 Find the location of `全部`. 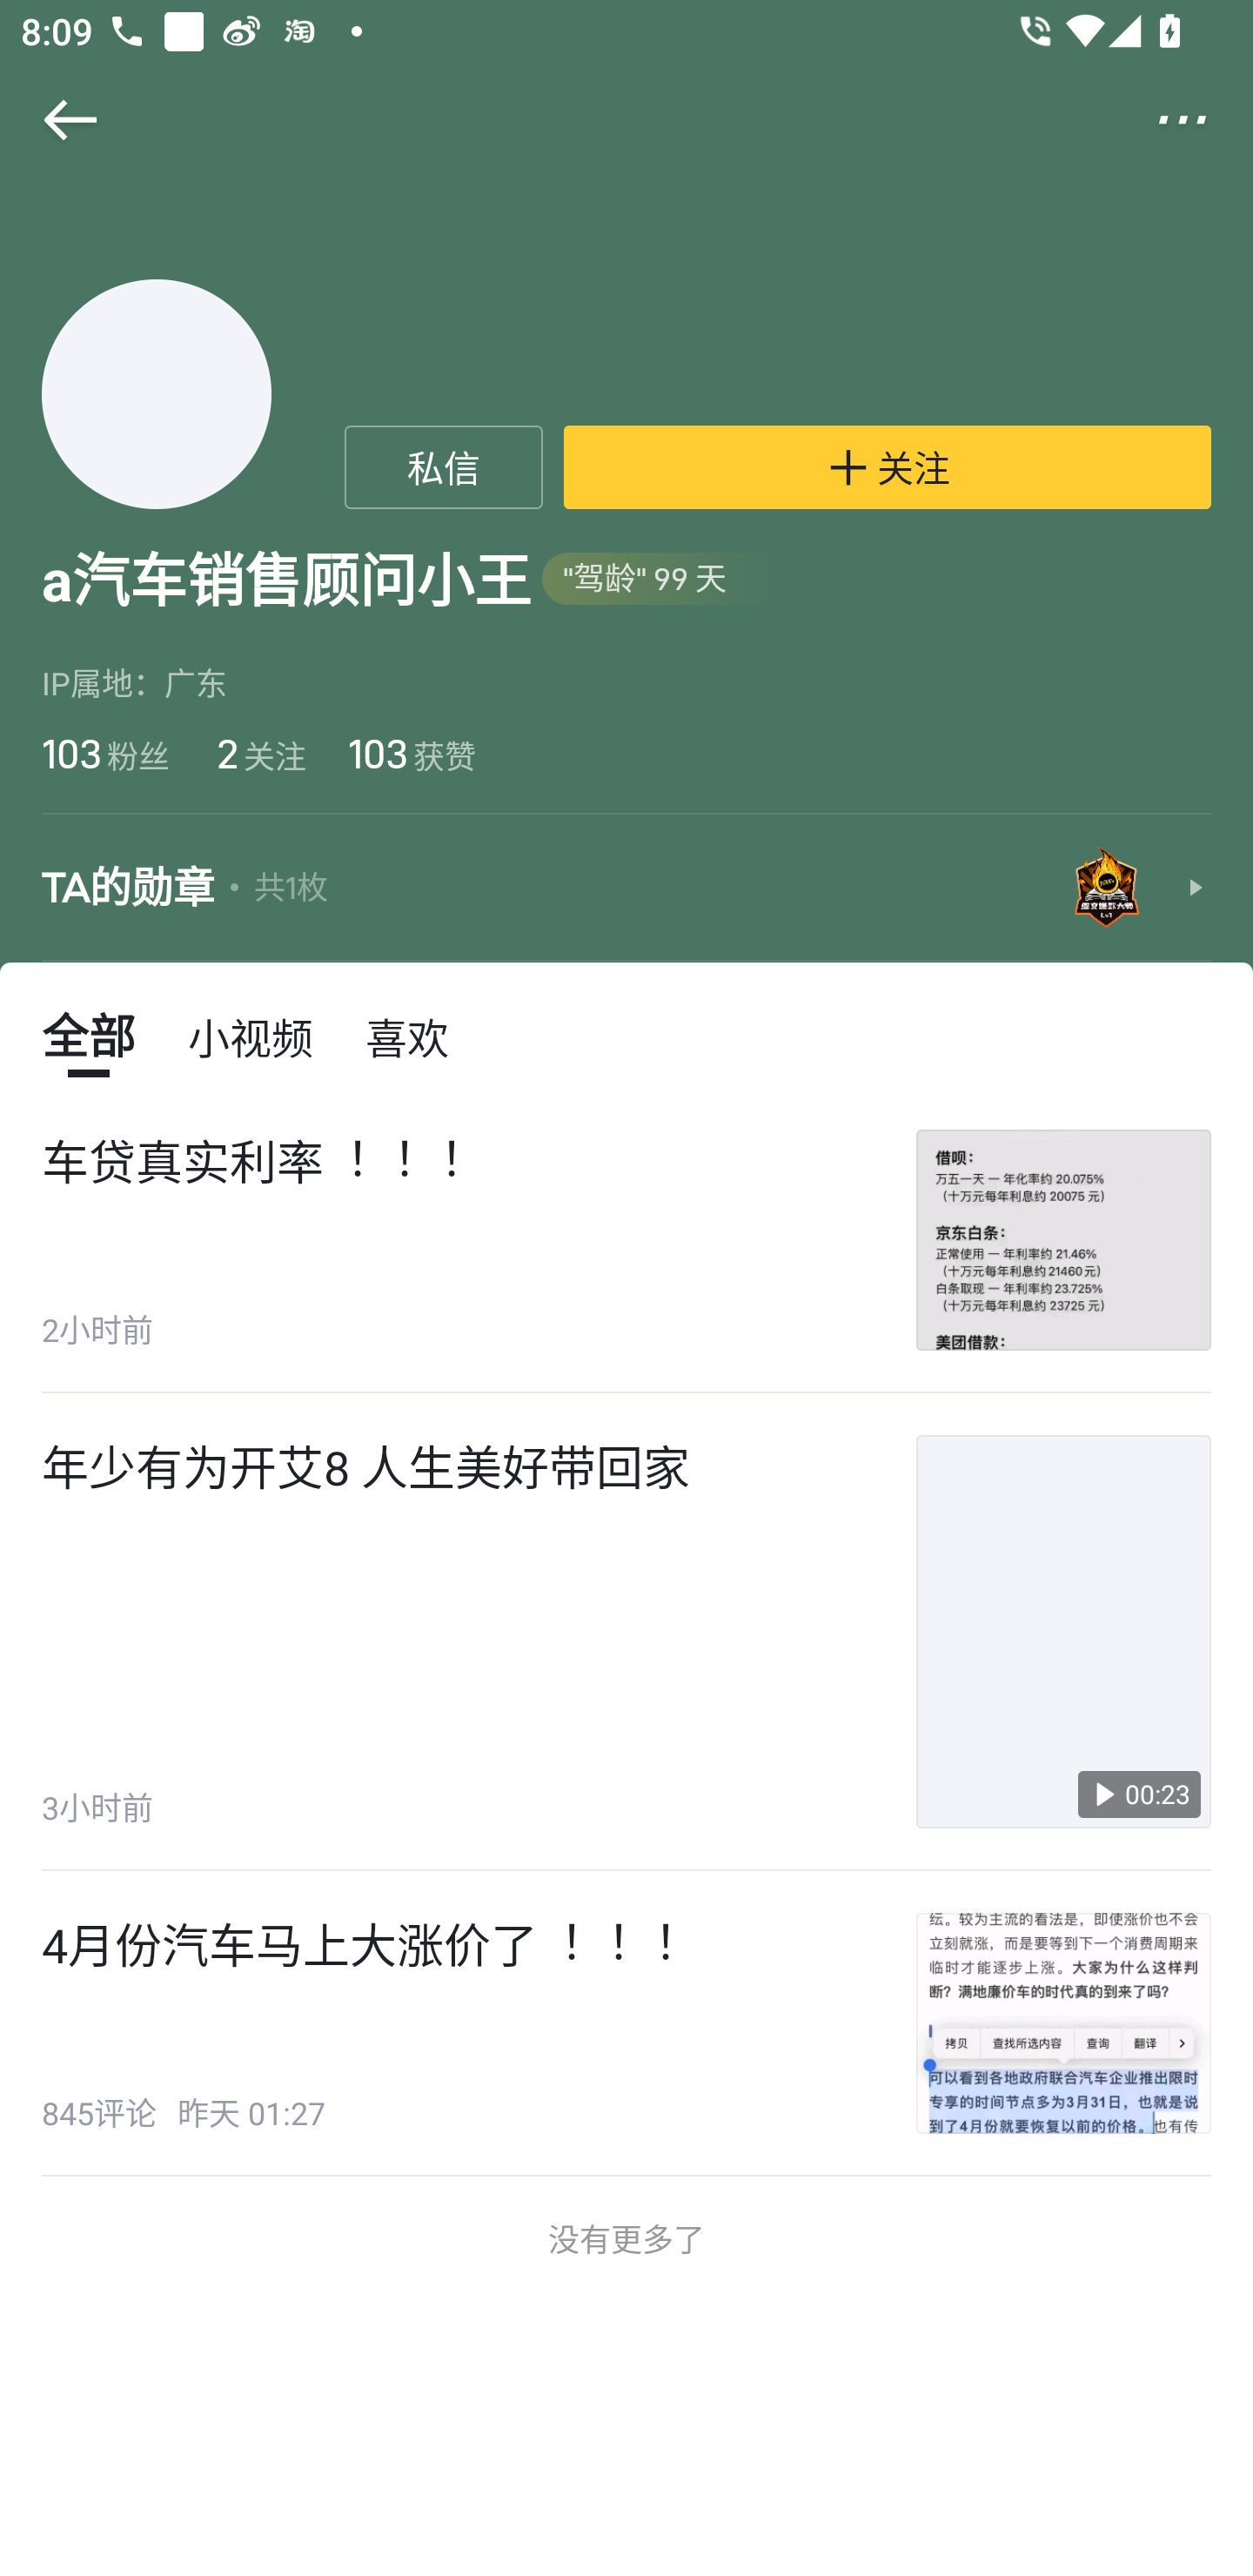

全部 is located at coordinates (88, 1036).